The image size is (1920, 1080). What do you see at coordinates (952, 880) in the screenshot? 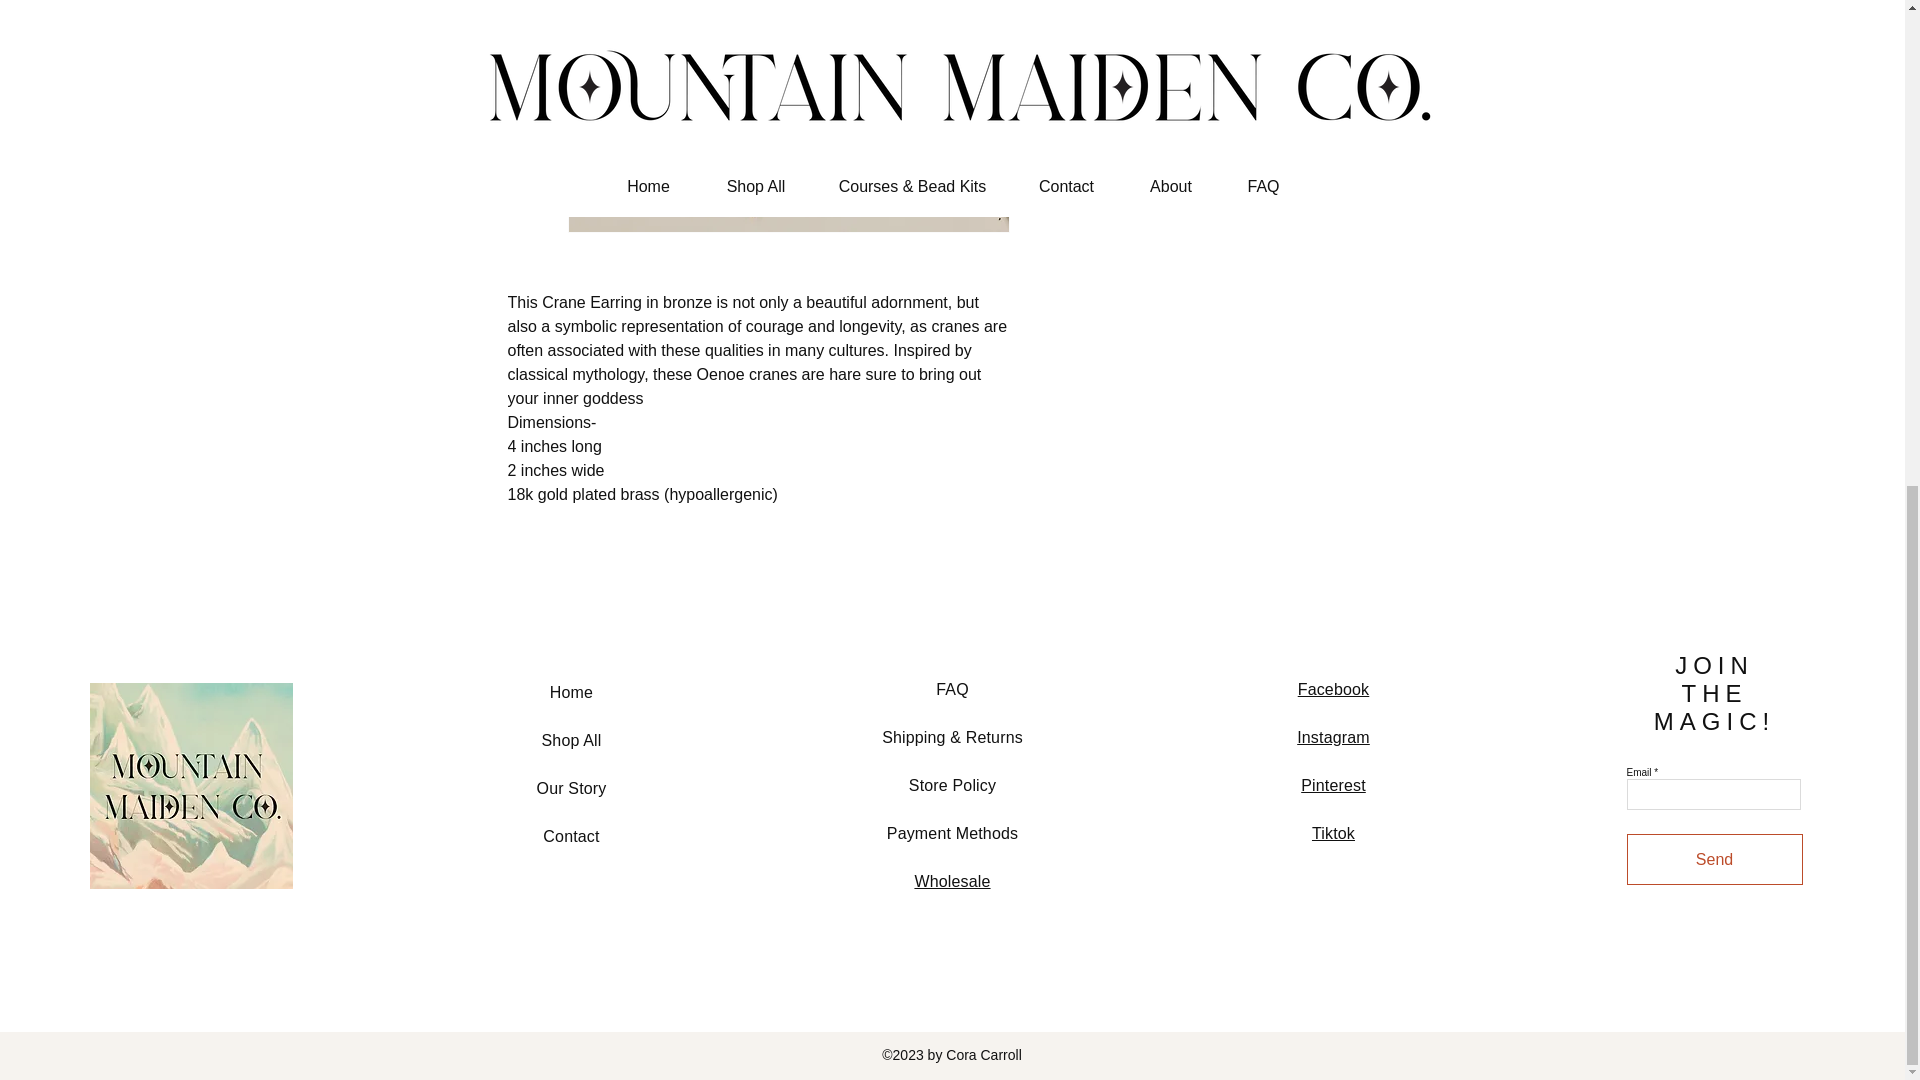
I see `Wholesale` at bounding box center [952, 880].